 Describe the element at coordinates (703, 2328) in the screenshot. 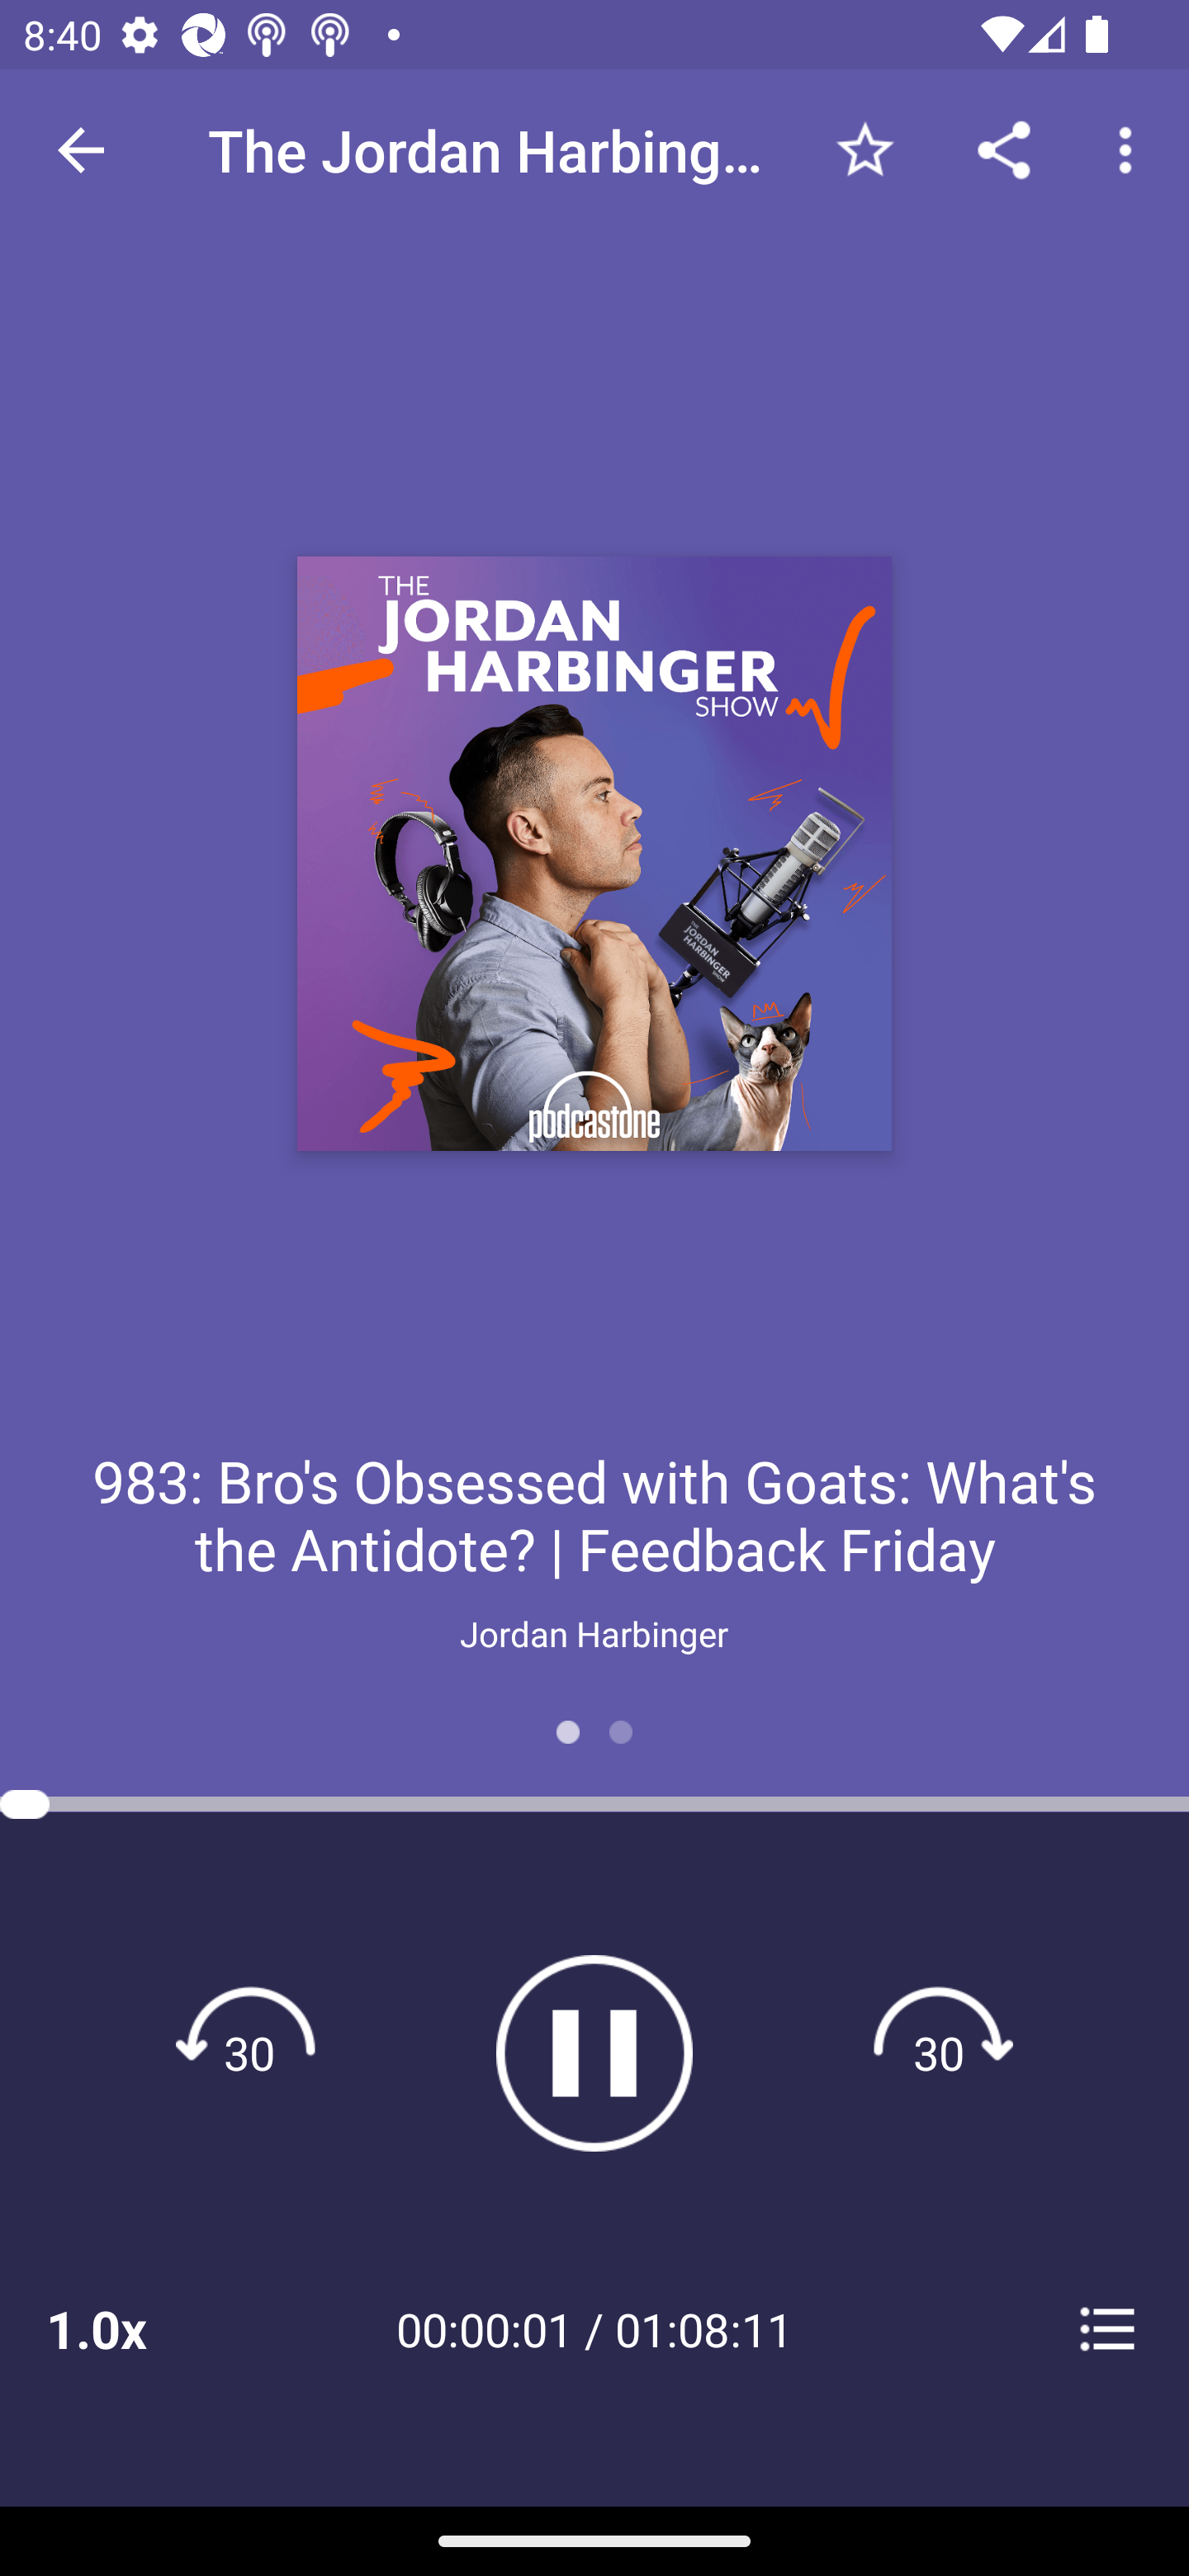

I see `01:08:11` at that location.